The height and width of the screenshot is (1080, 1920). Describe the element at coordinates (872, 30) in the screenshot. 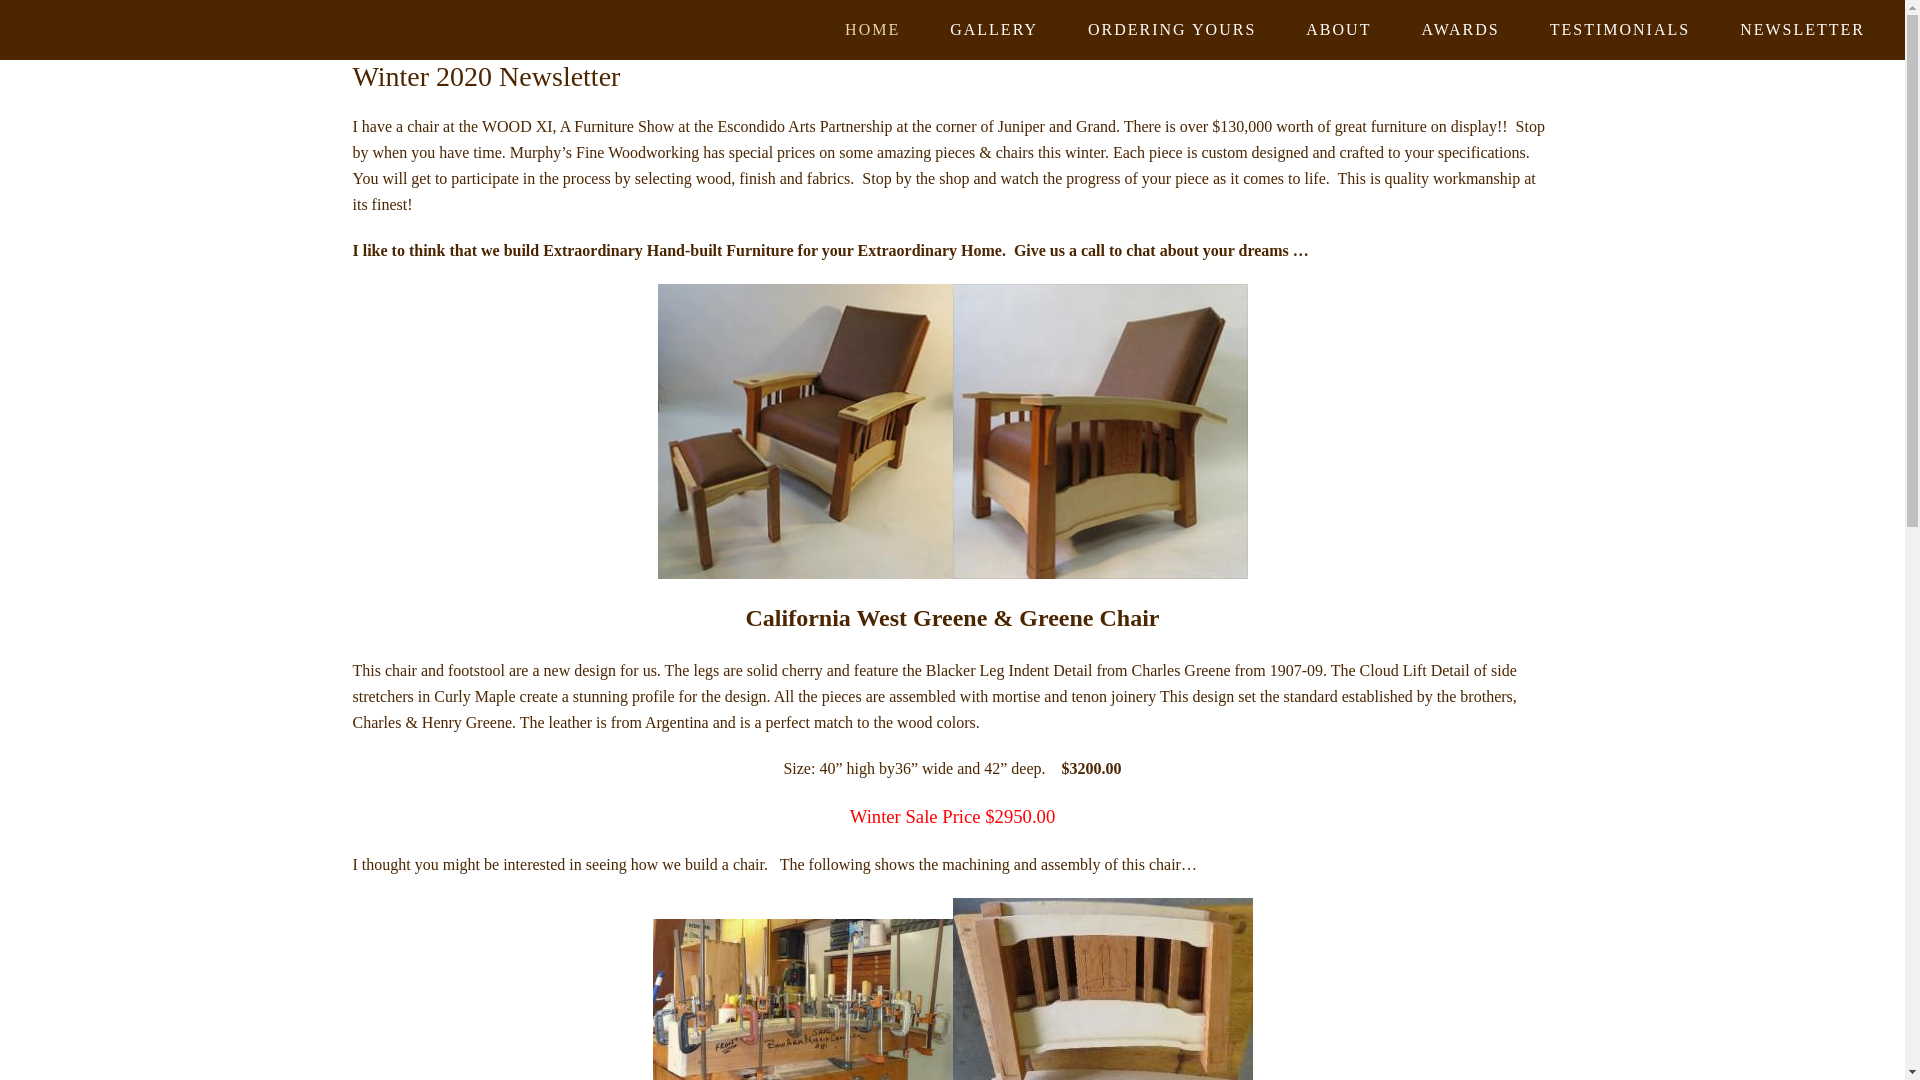

I see `HOME` at that location.